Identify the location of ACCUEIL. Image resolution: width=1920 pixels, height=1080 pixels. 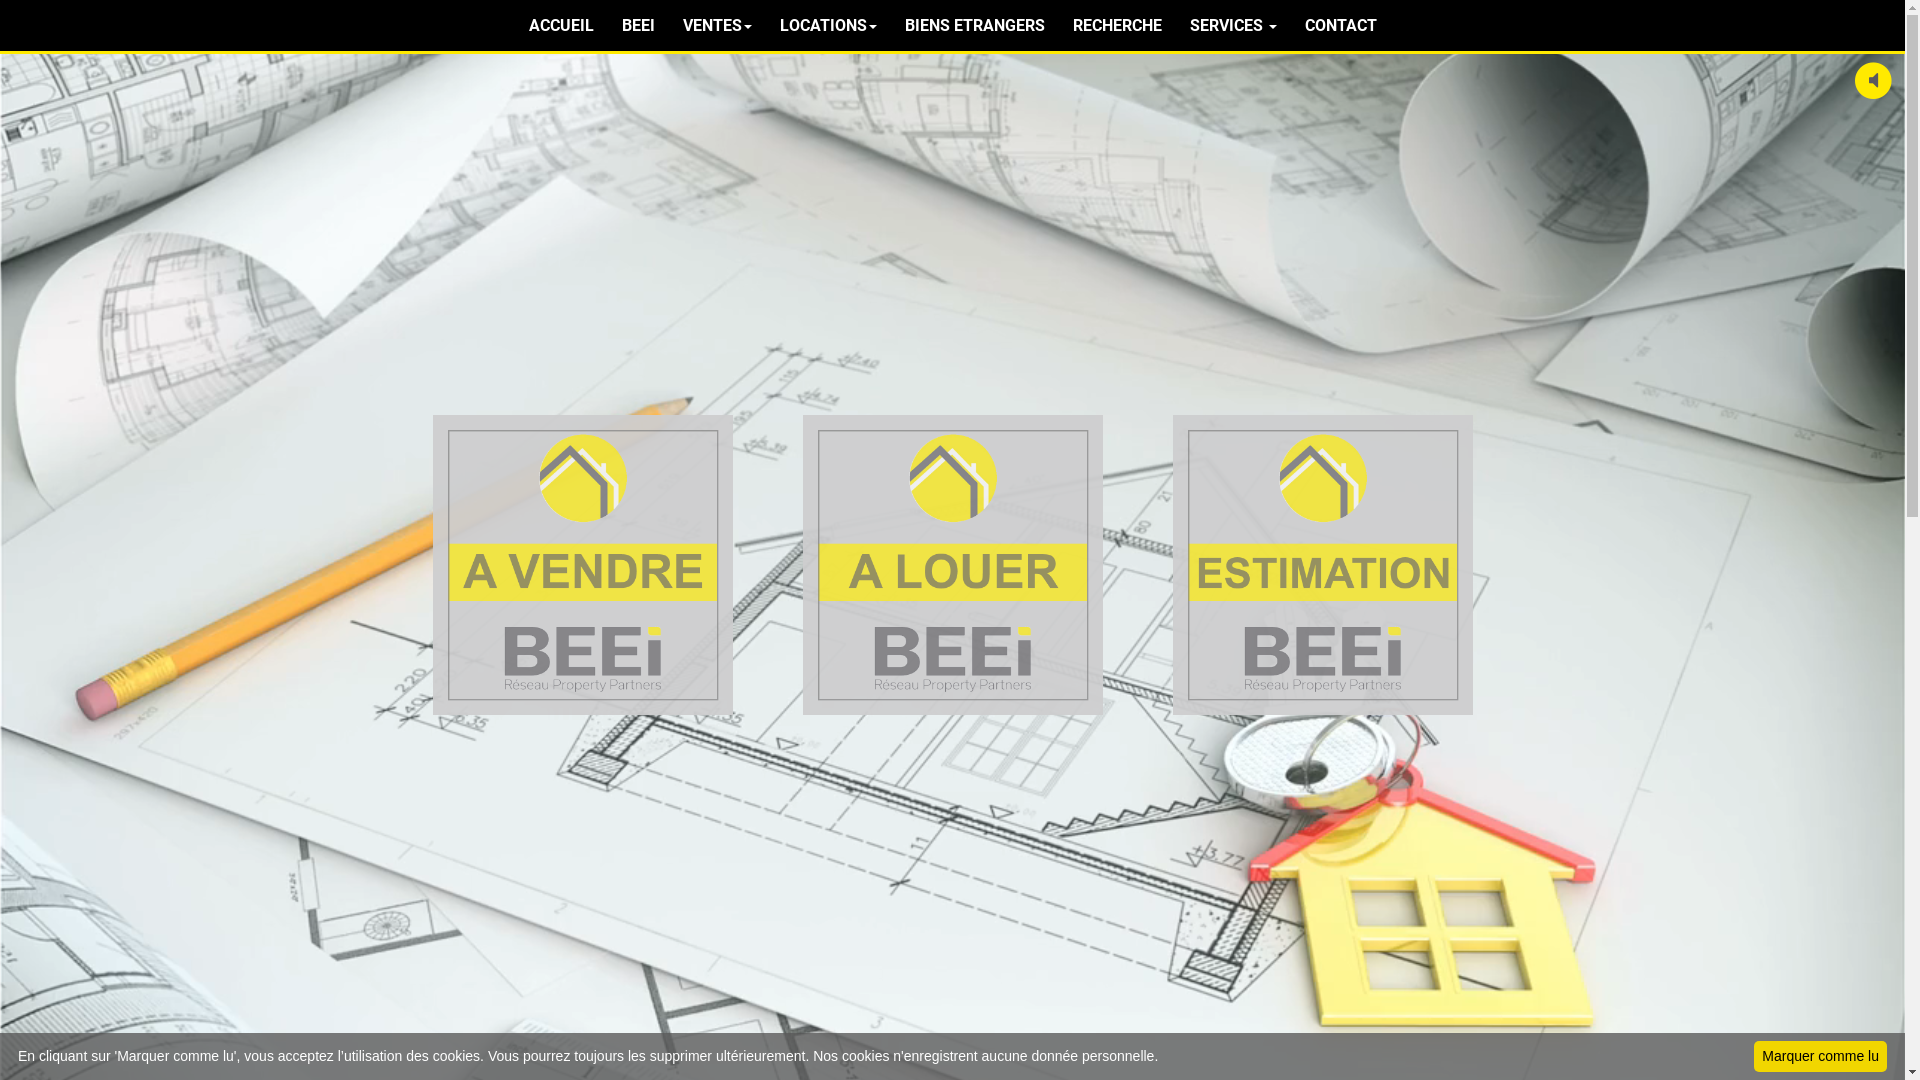
(560, 26).